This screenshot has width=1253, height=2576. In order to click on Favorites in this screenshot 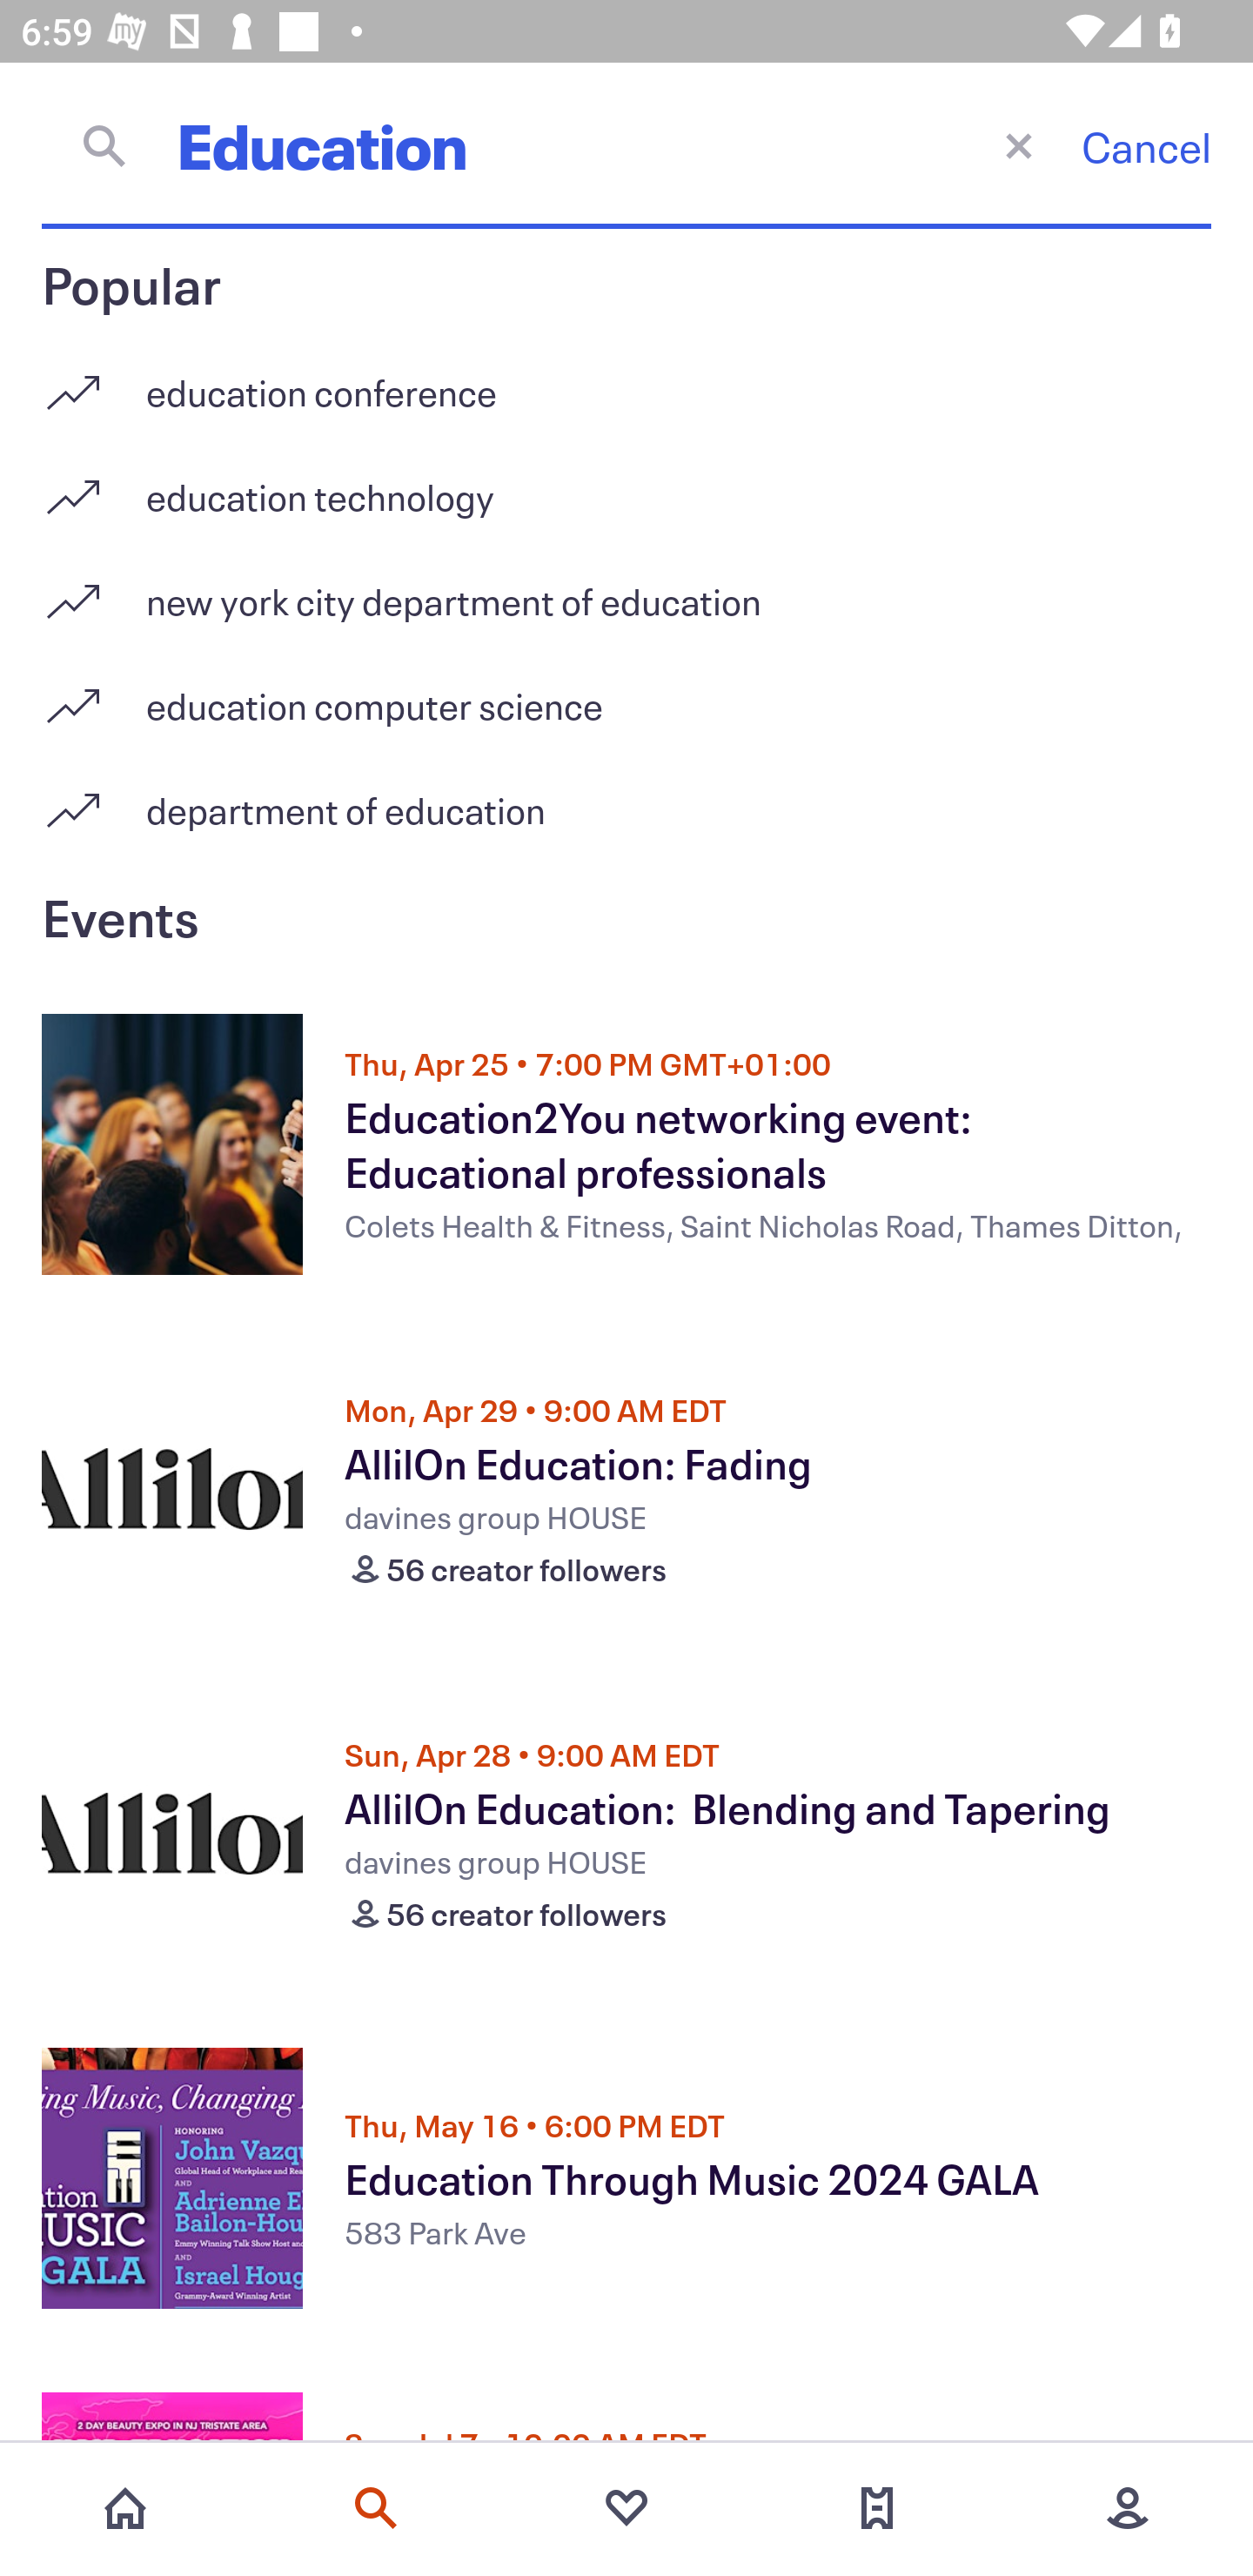, I will do `click(626, 2508)`.